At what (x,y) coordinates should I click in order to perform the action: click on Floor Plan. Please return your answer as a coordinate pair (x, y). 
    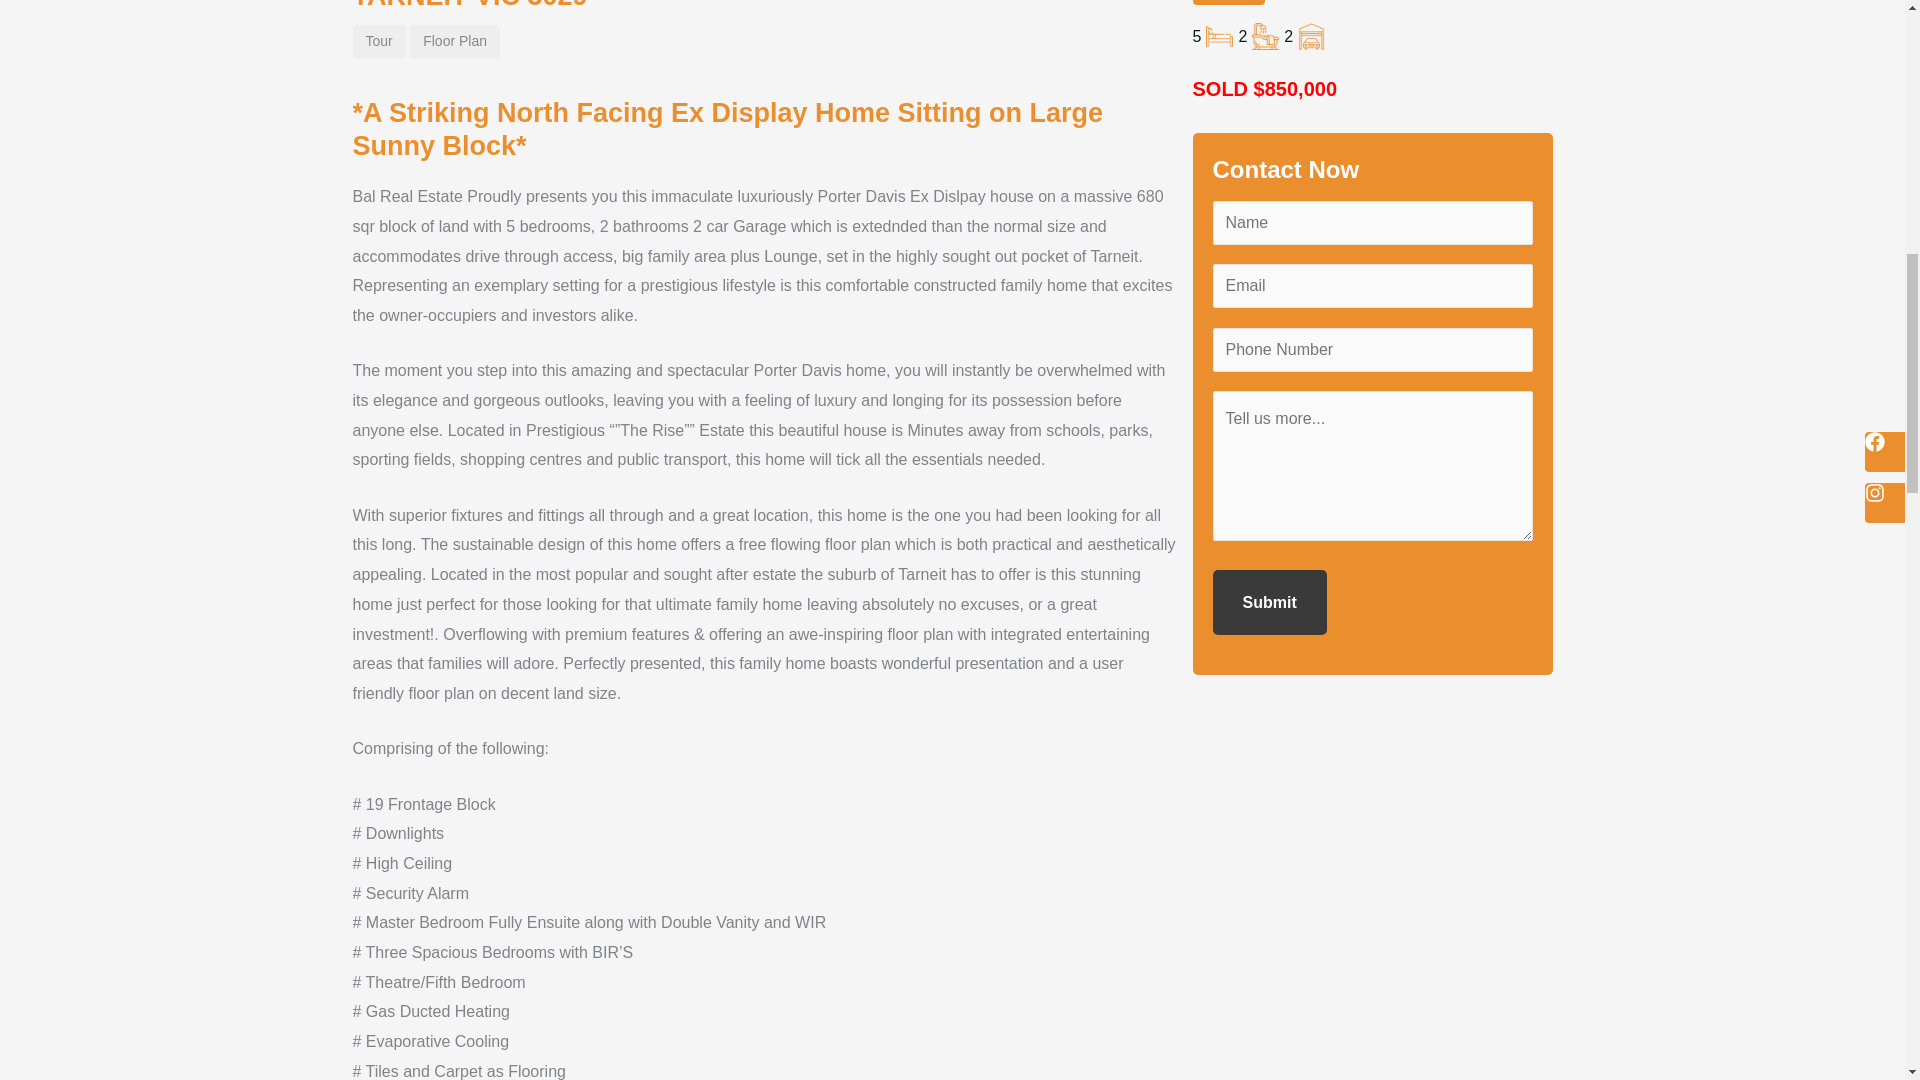
    Looking at the image, I should click on (454, 42).